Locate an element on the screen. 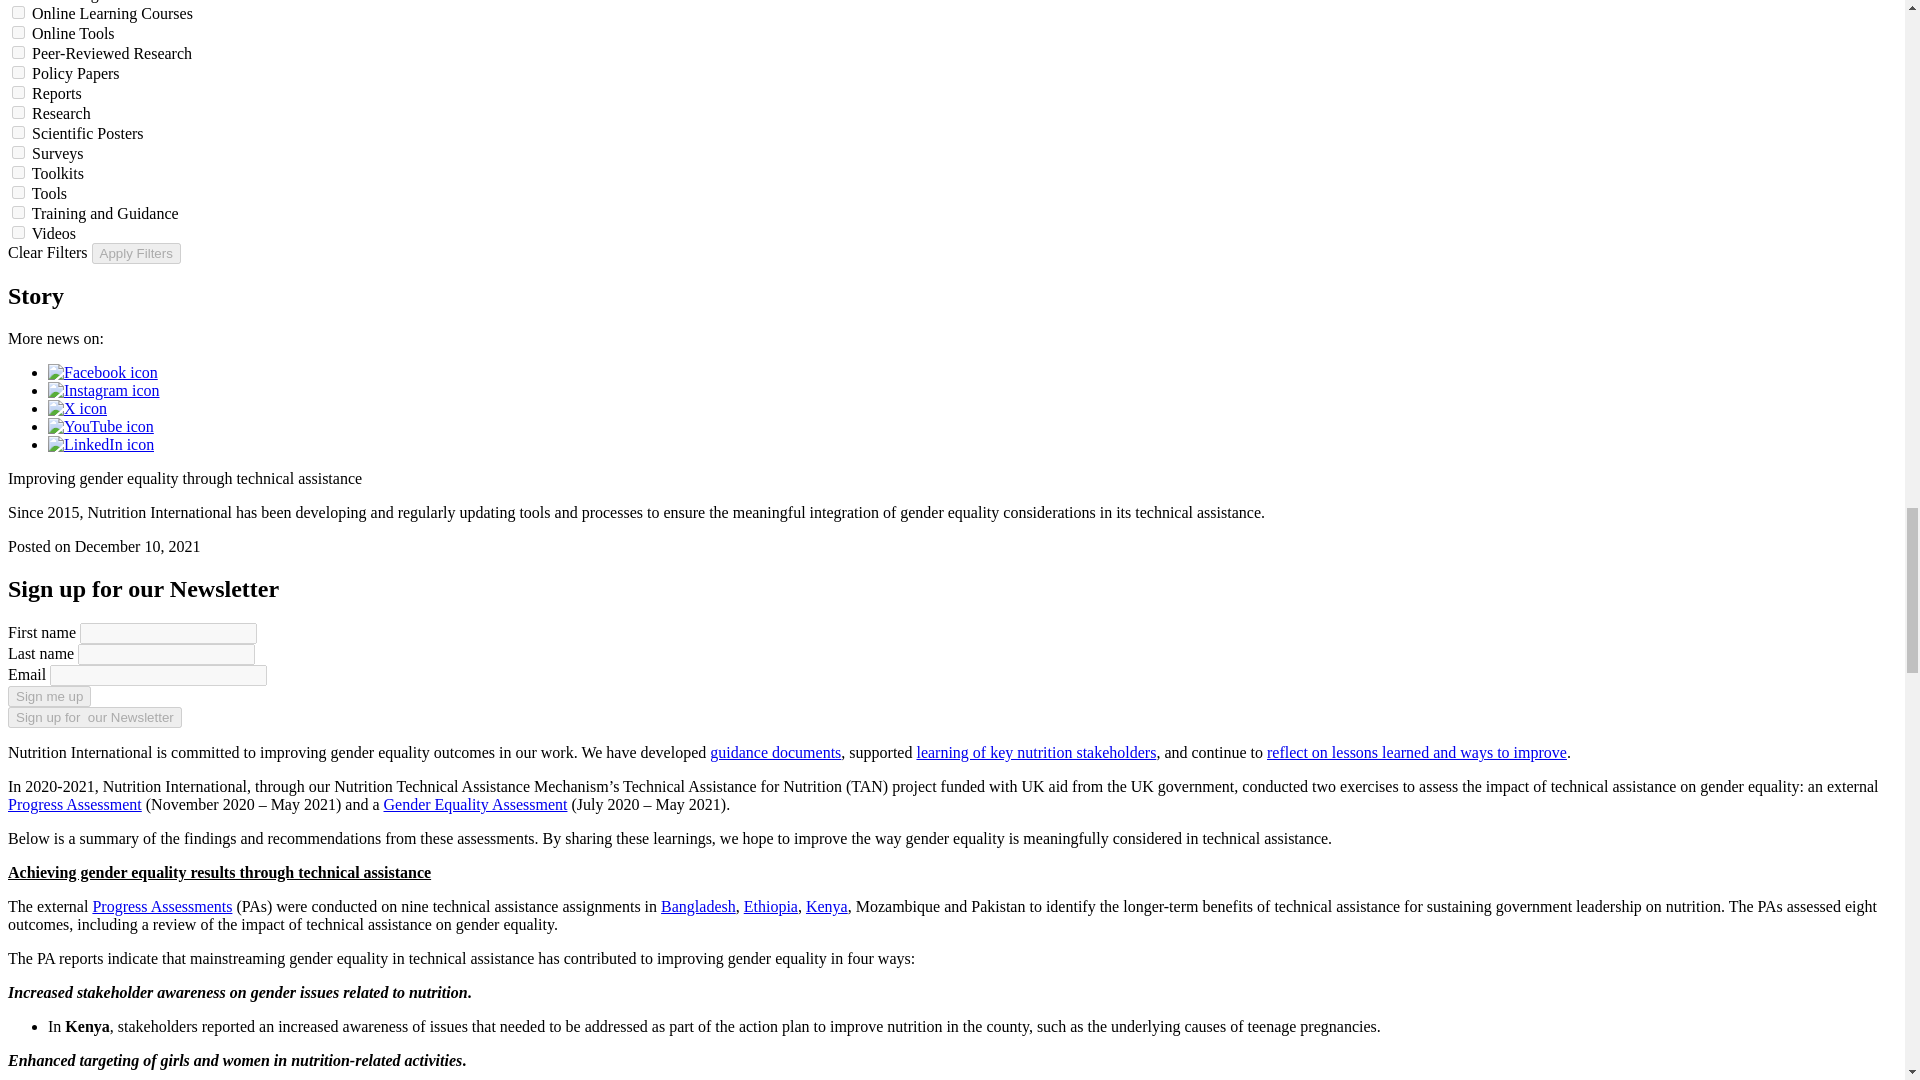 Image resolution: width=1920 pixels, height=1080 pixels. guidance documents is located at coordinates (775, 752).